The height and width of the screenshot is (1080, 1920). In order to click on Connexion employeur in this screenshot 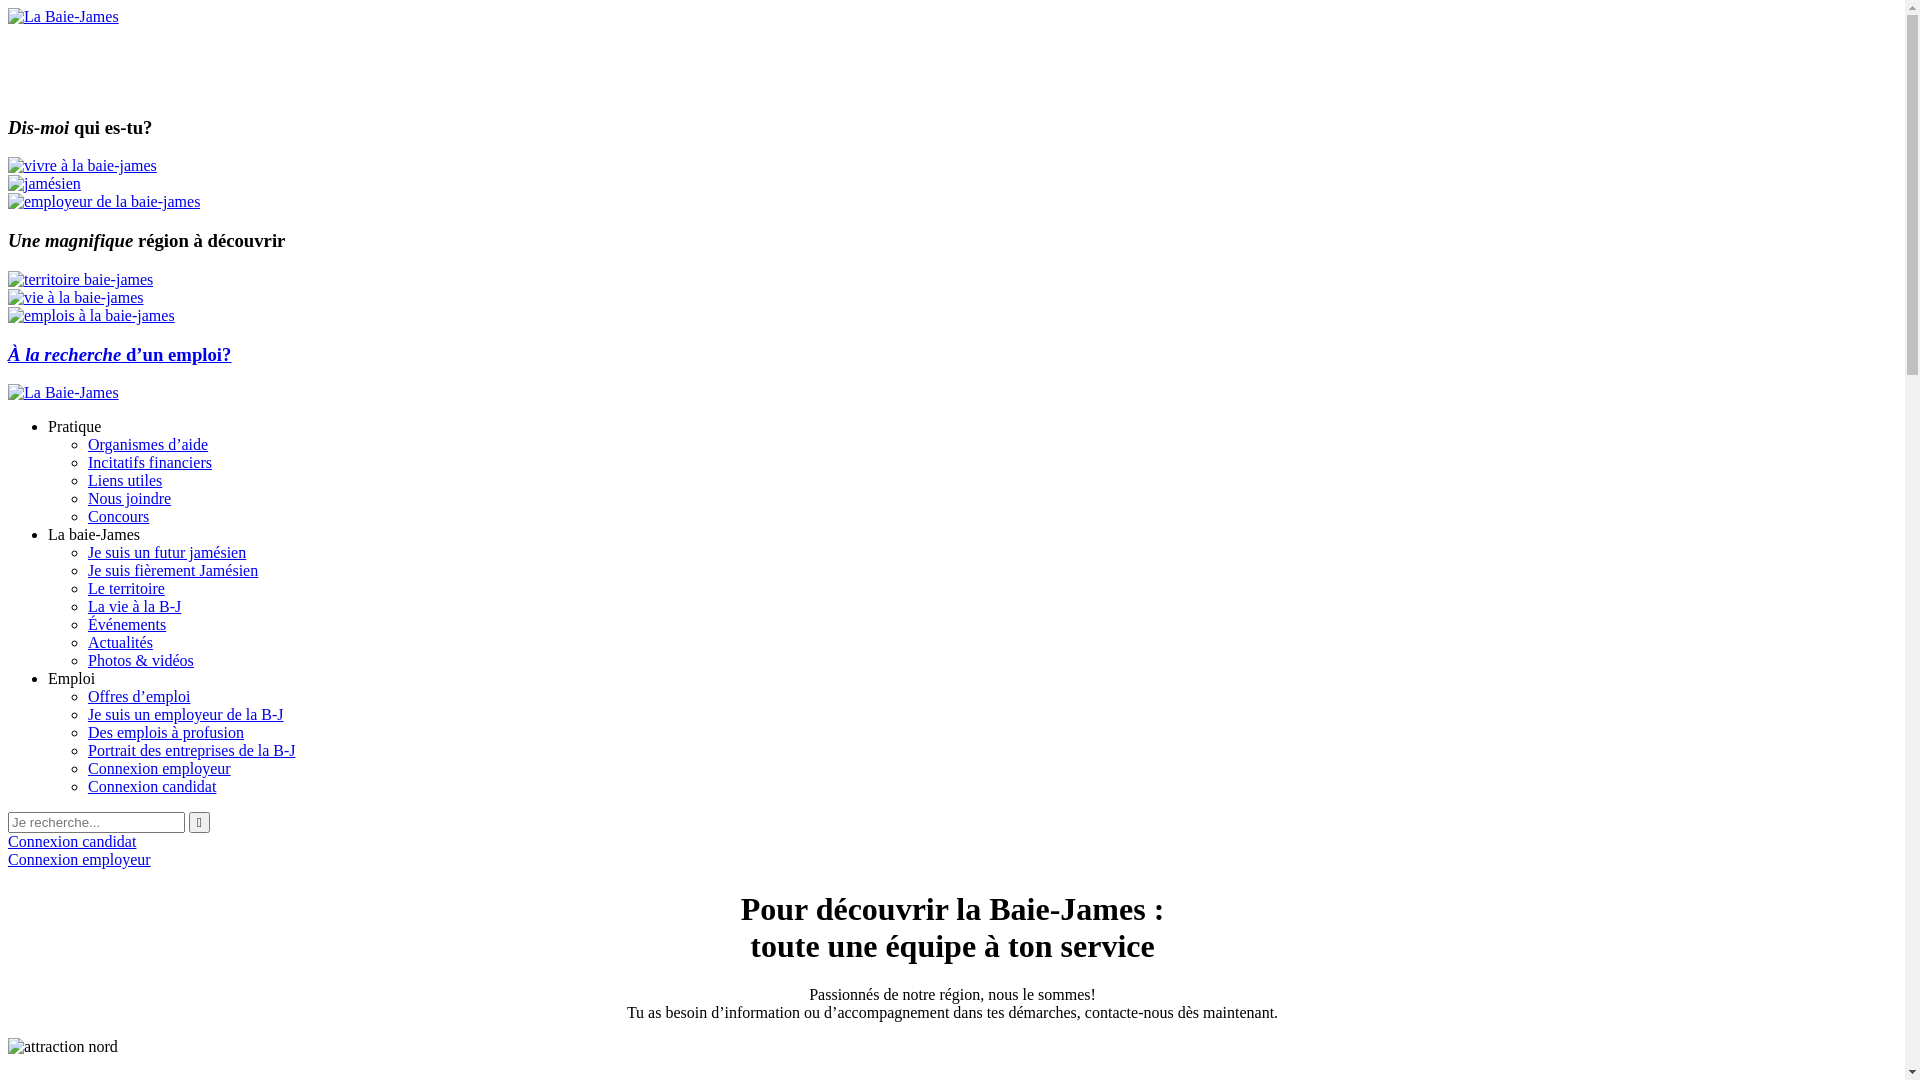, I will do `click(80, 860)`.